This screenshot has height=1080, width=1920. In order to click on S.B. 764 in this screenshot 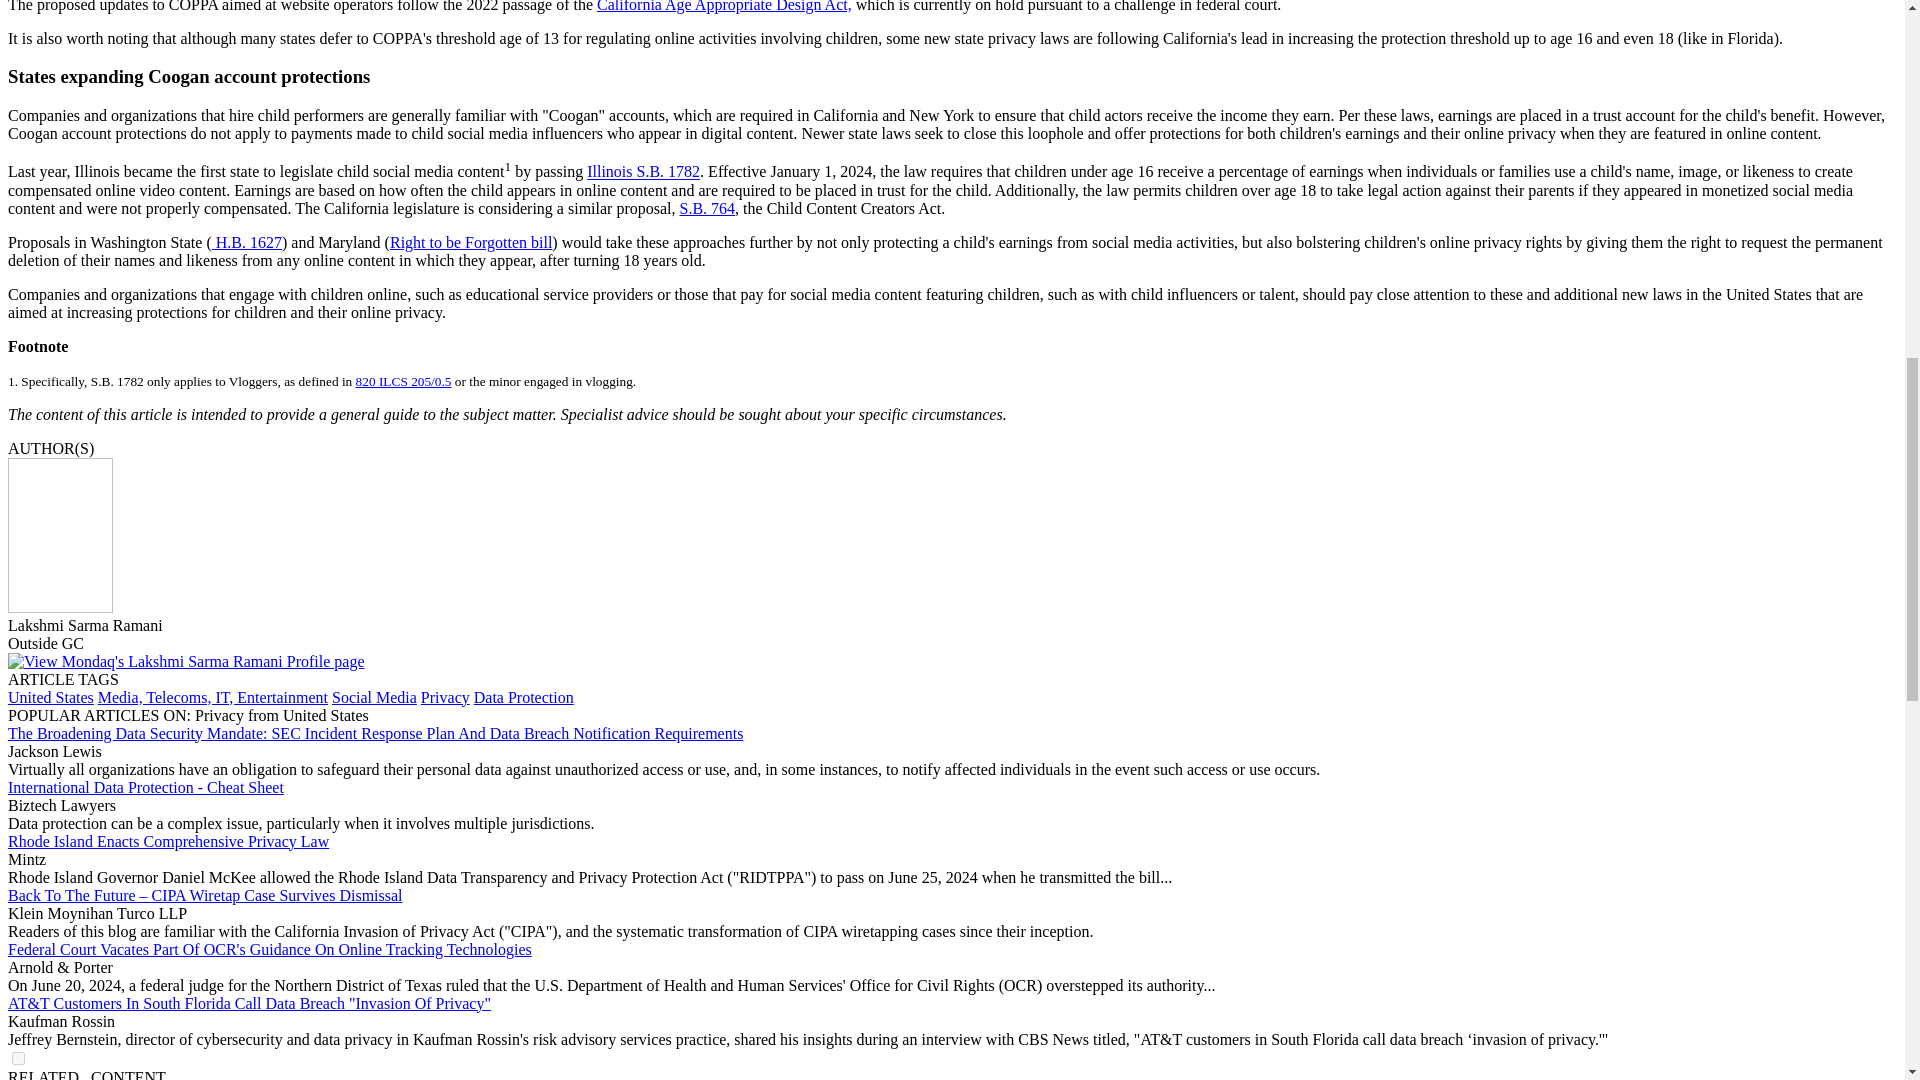, I will do `click(707, 208)`.